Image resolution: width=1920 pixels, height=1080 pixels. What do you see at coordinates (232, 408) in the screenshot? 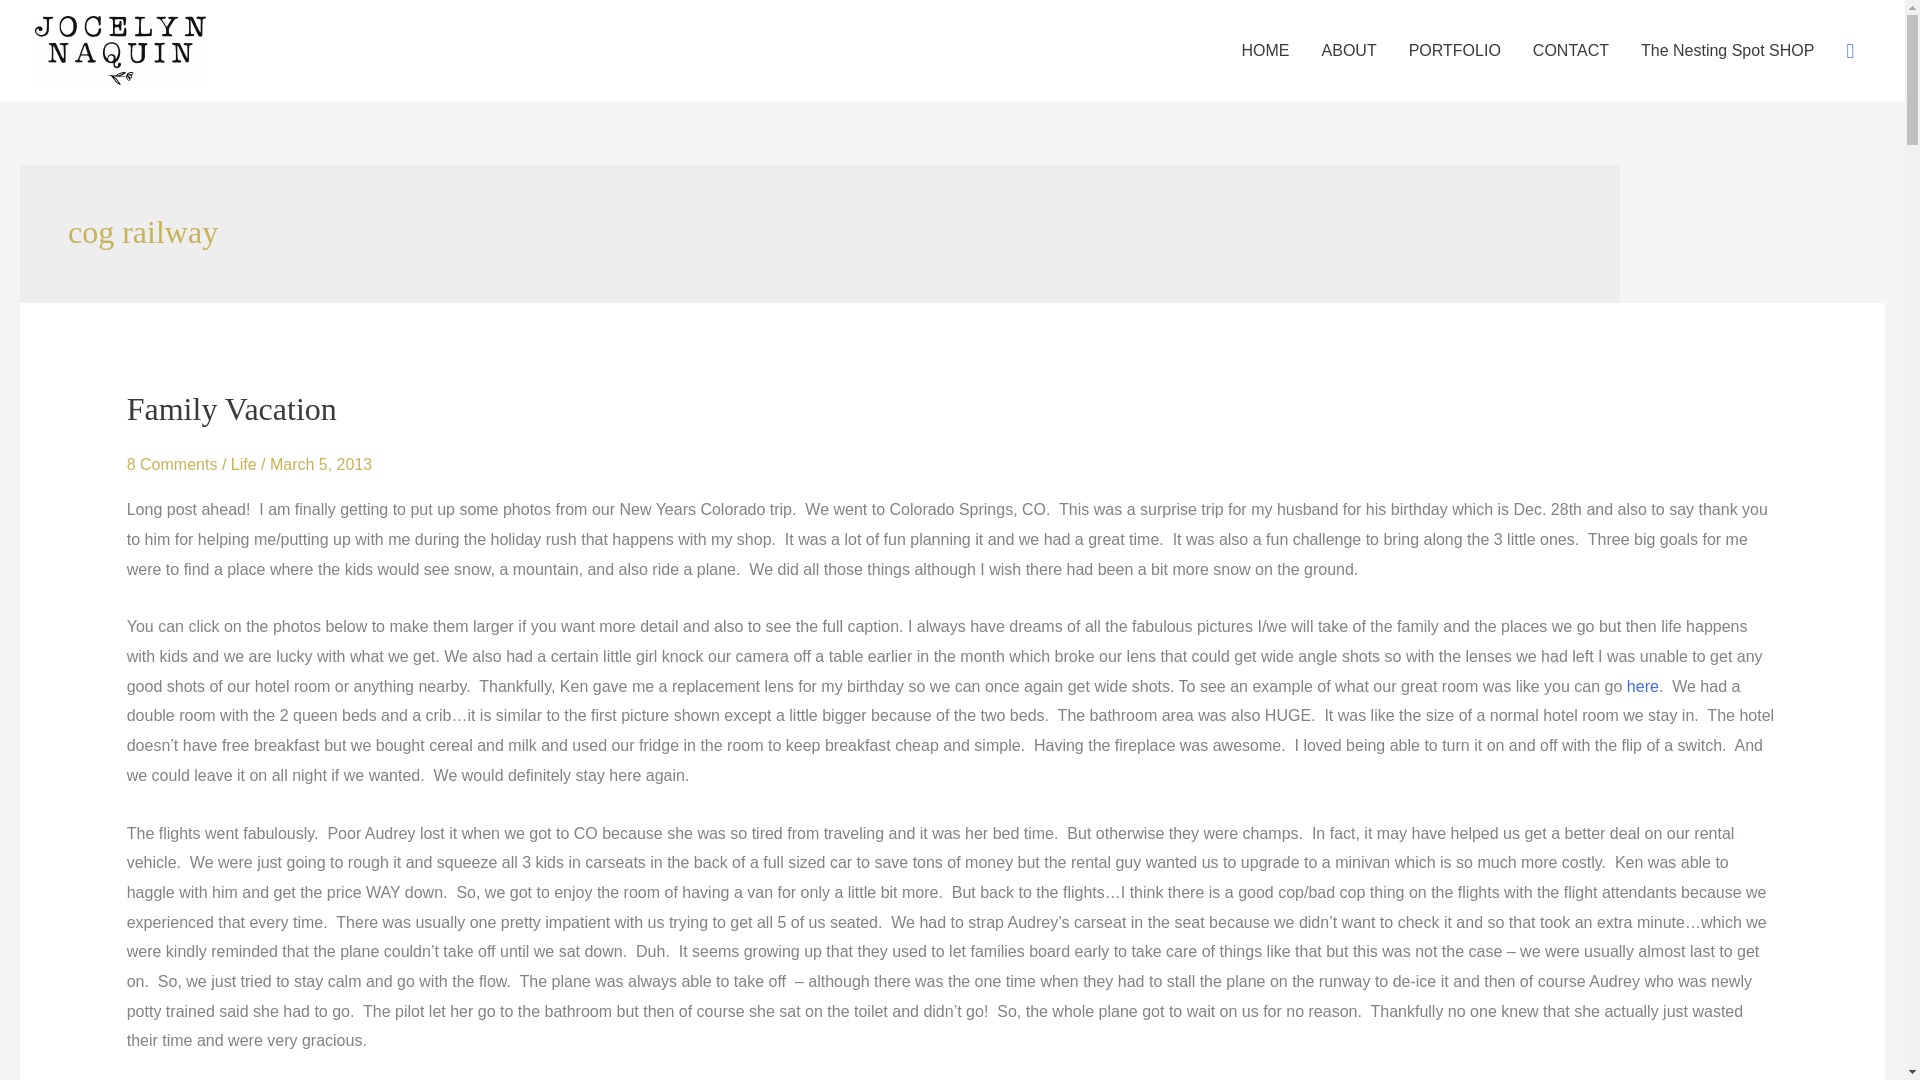
I see `Family Vacation` at bounding box center [232, 408].